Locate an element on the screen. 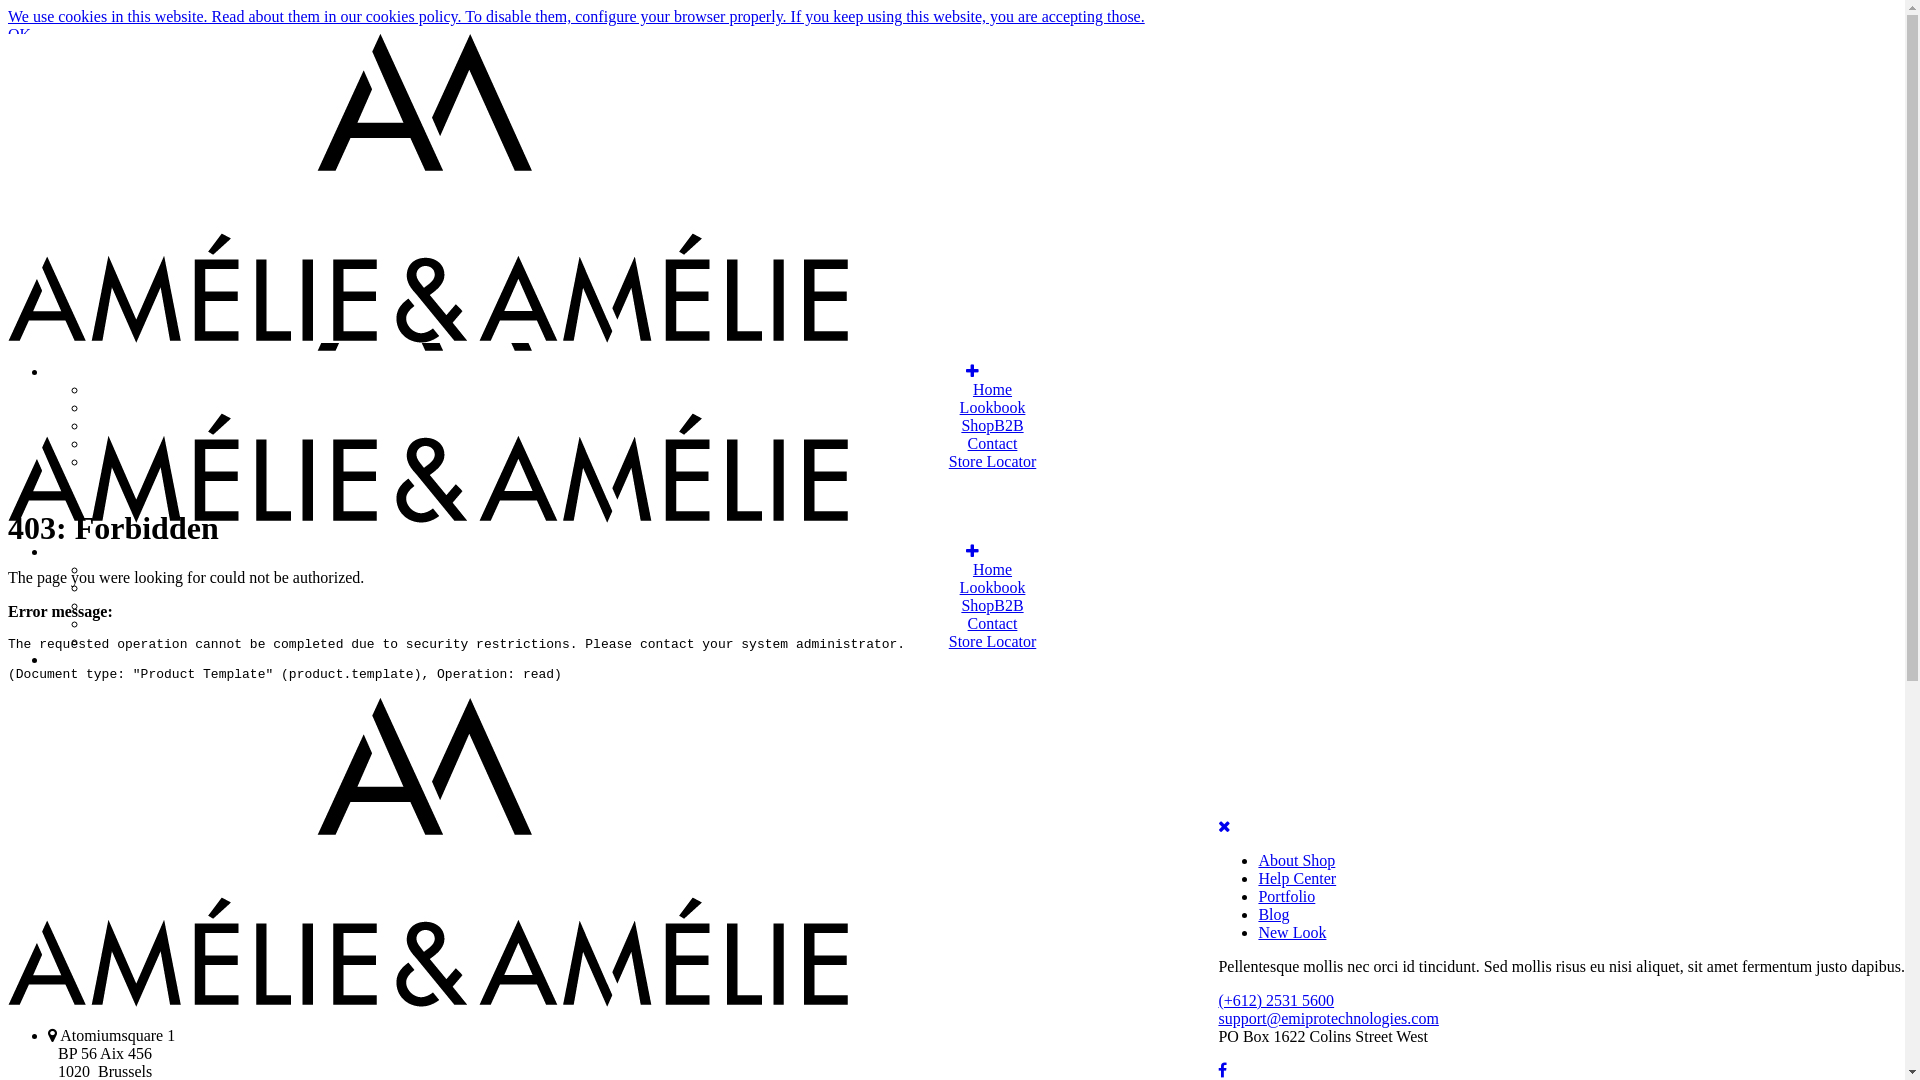 This screenshot has height=1080, width=1920. support@emiprotechnologies.com is located at coordinates (1328, 1018).